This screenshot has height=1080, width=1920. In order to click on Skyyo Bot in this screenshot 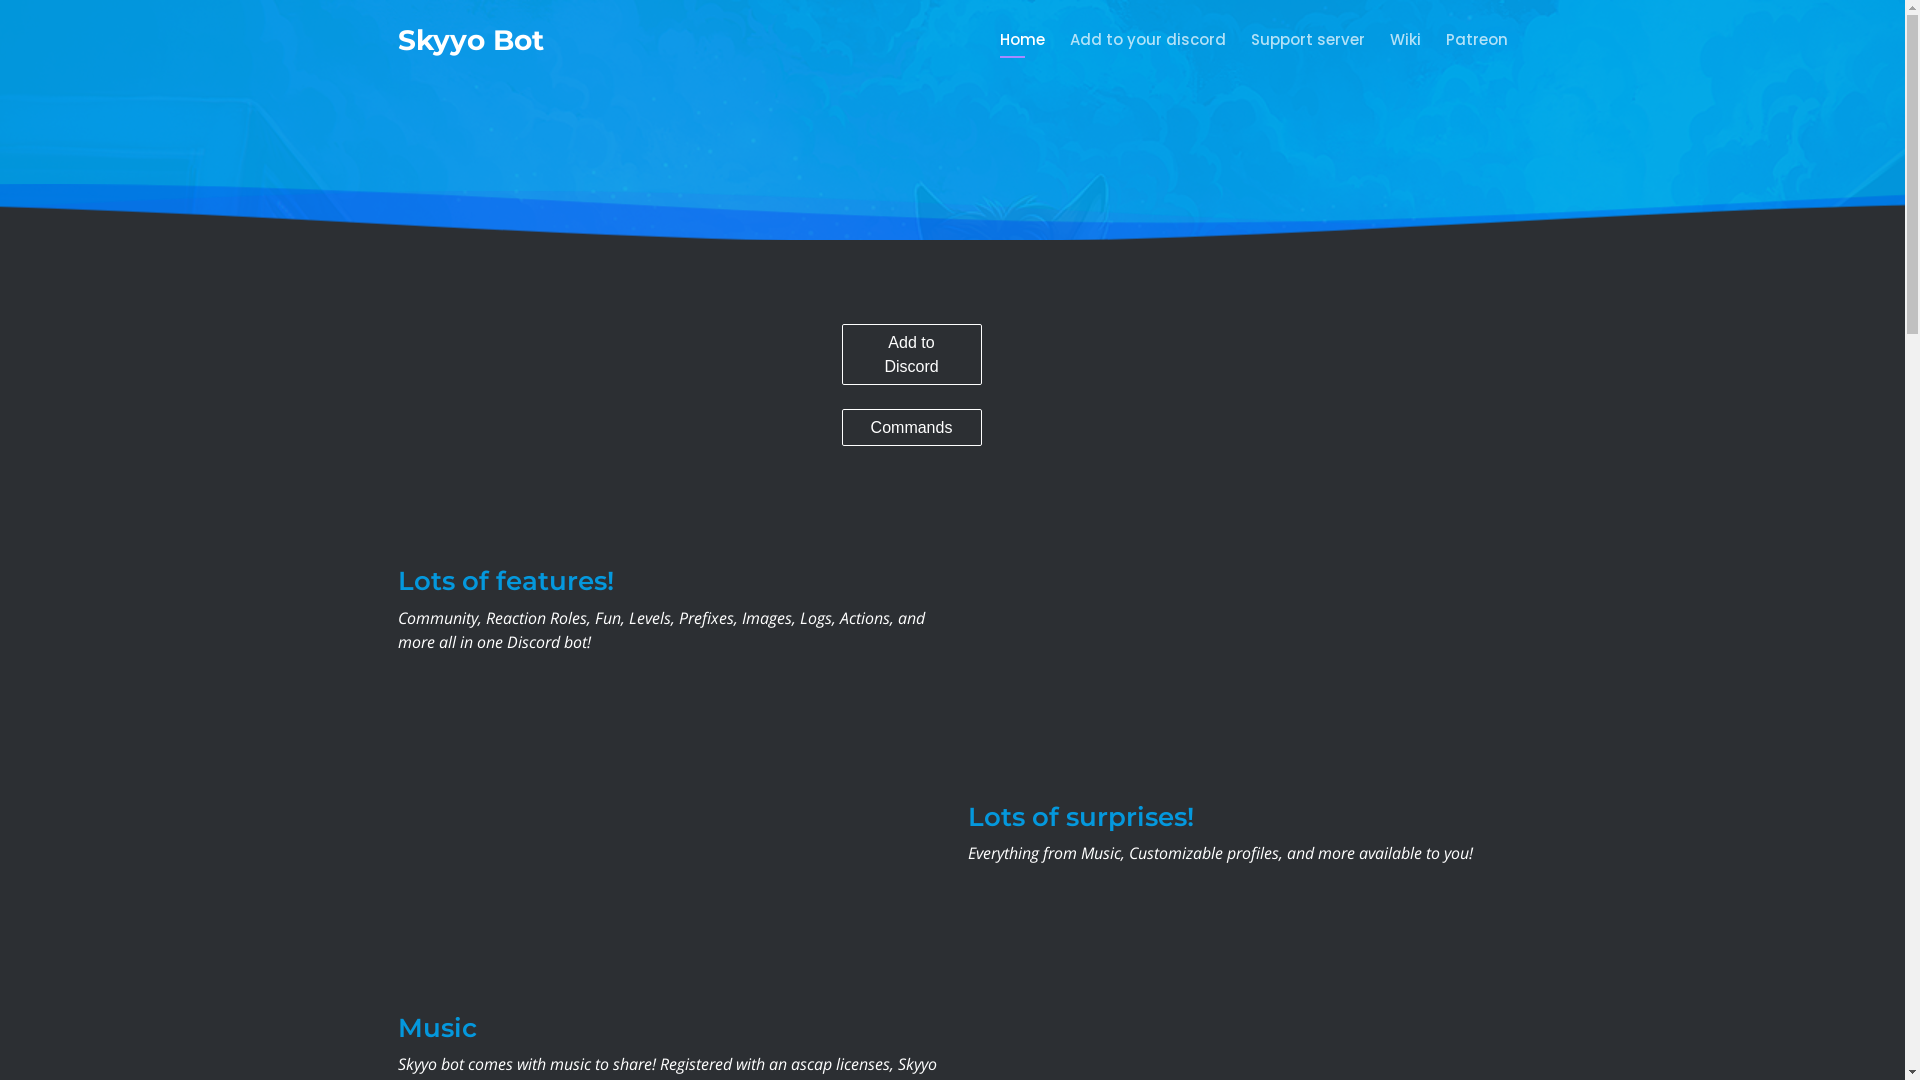, I will do `click(471, 40)`.